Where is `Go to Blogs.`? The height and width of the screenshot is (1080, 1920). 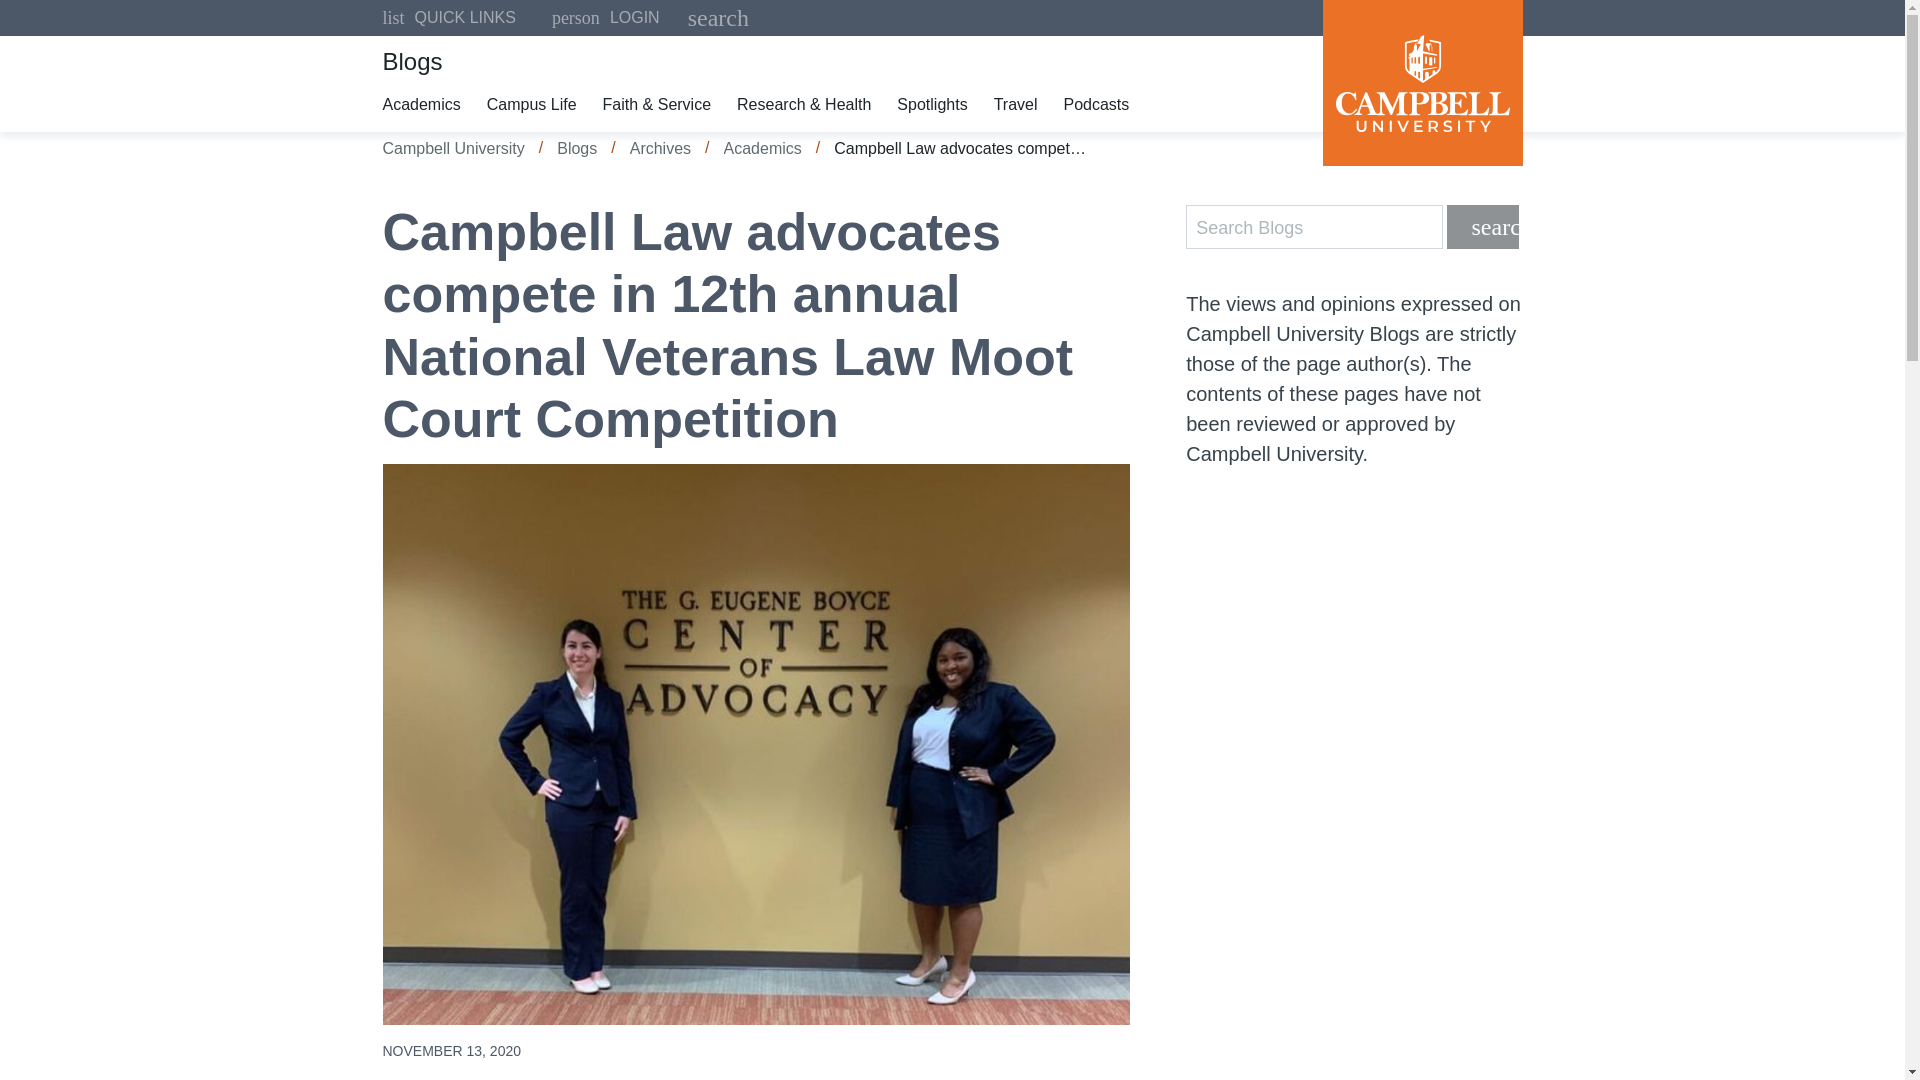 Go to Blogs. is located at coordinates (425, 104).